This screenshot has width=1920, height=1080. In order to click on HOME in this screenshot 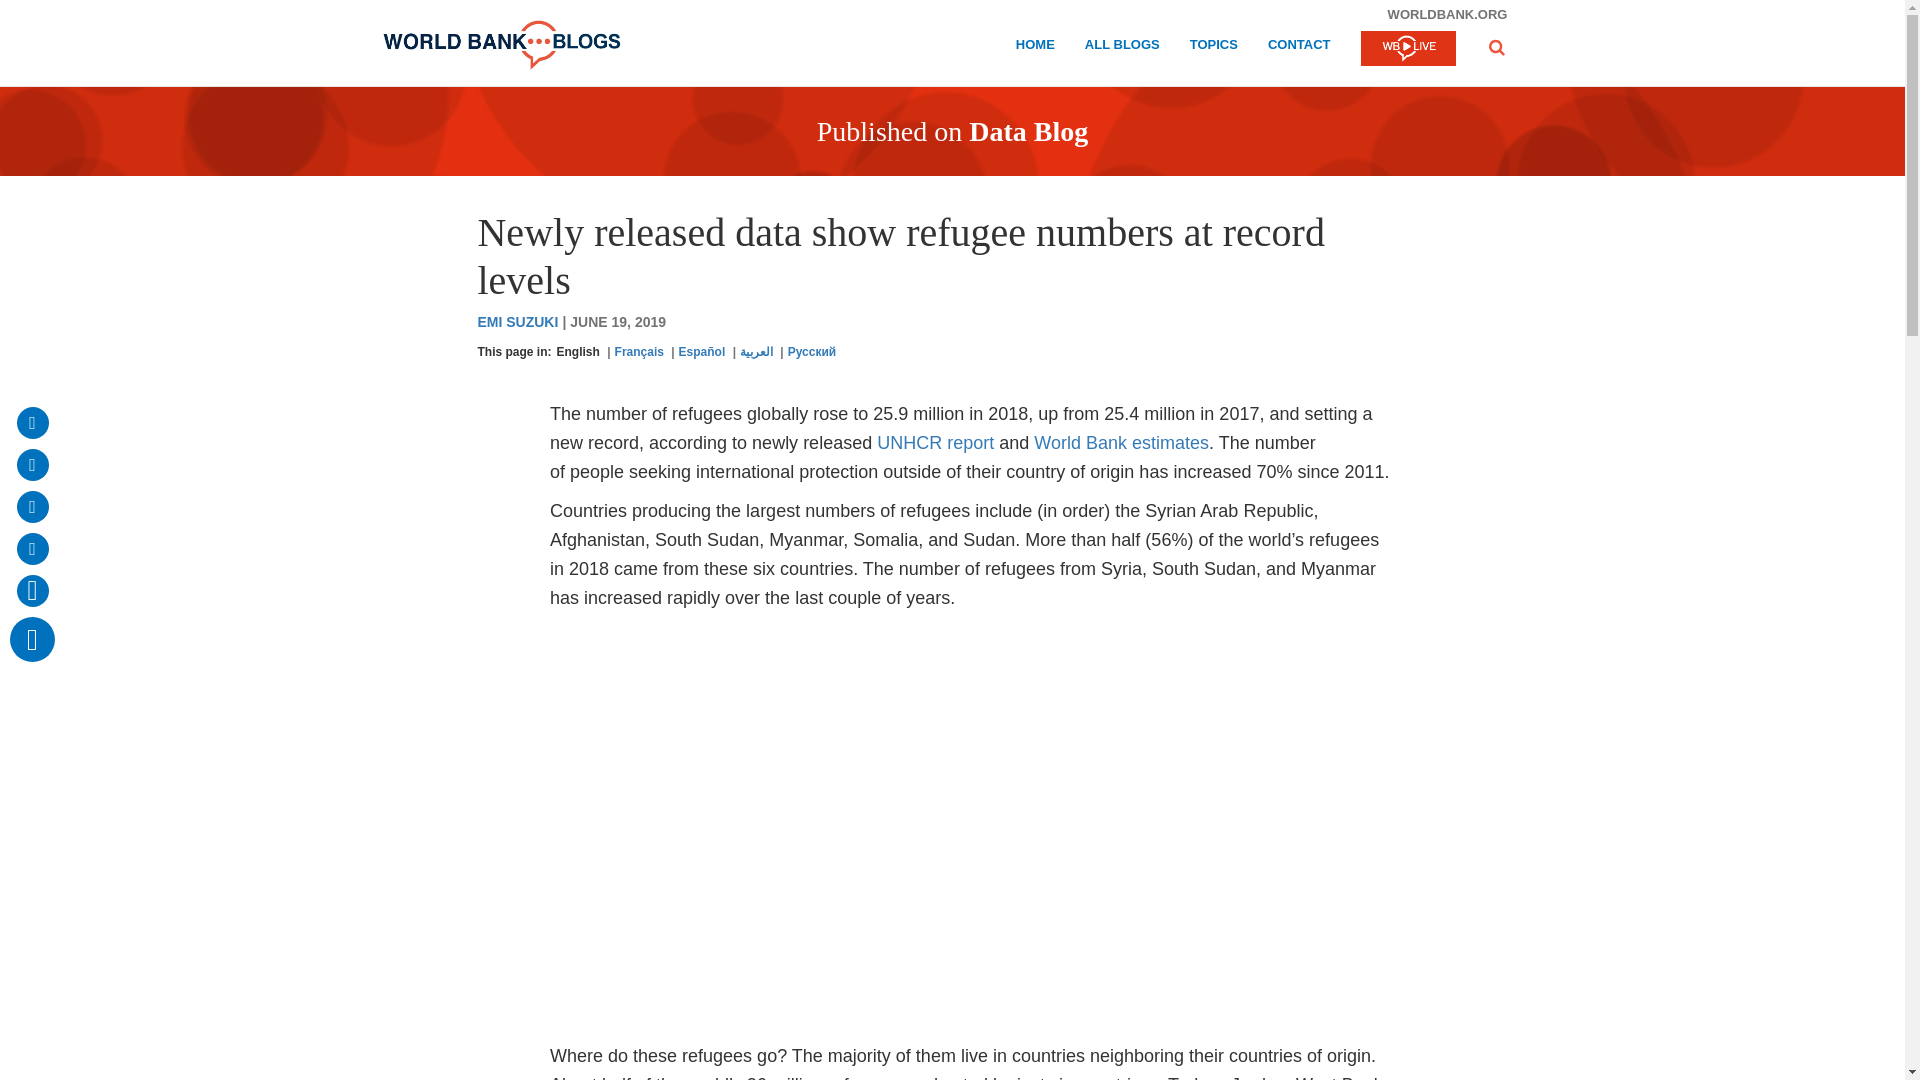, I will do `click(1034, 48)`.